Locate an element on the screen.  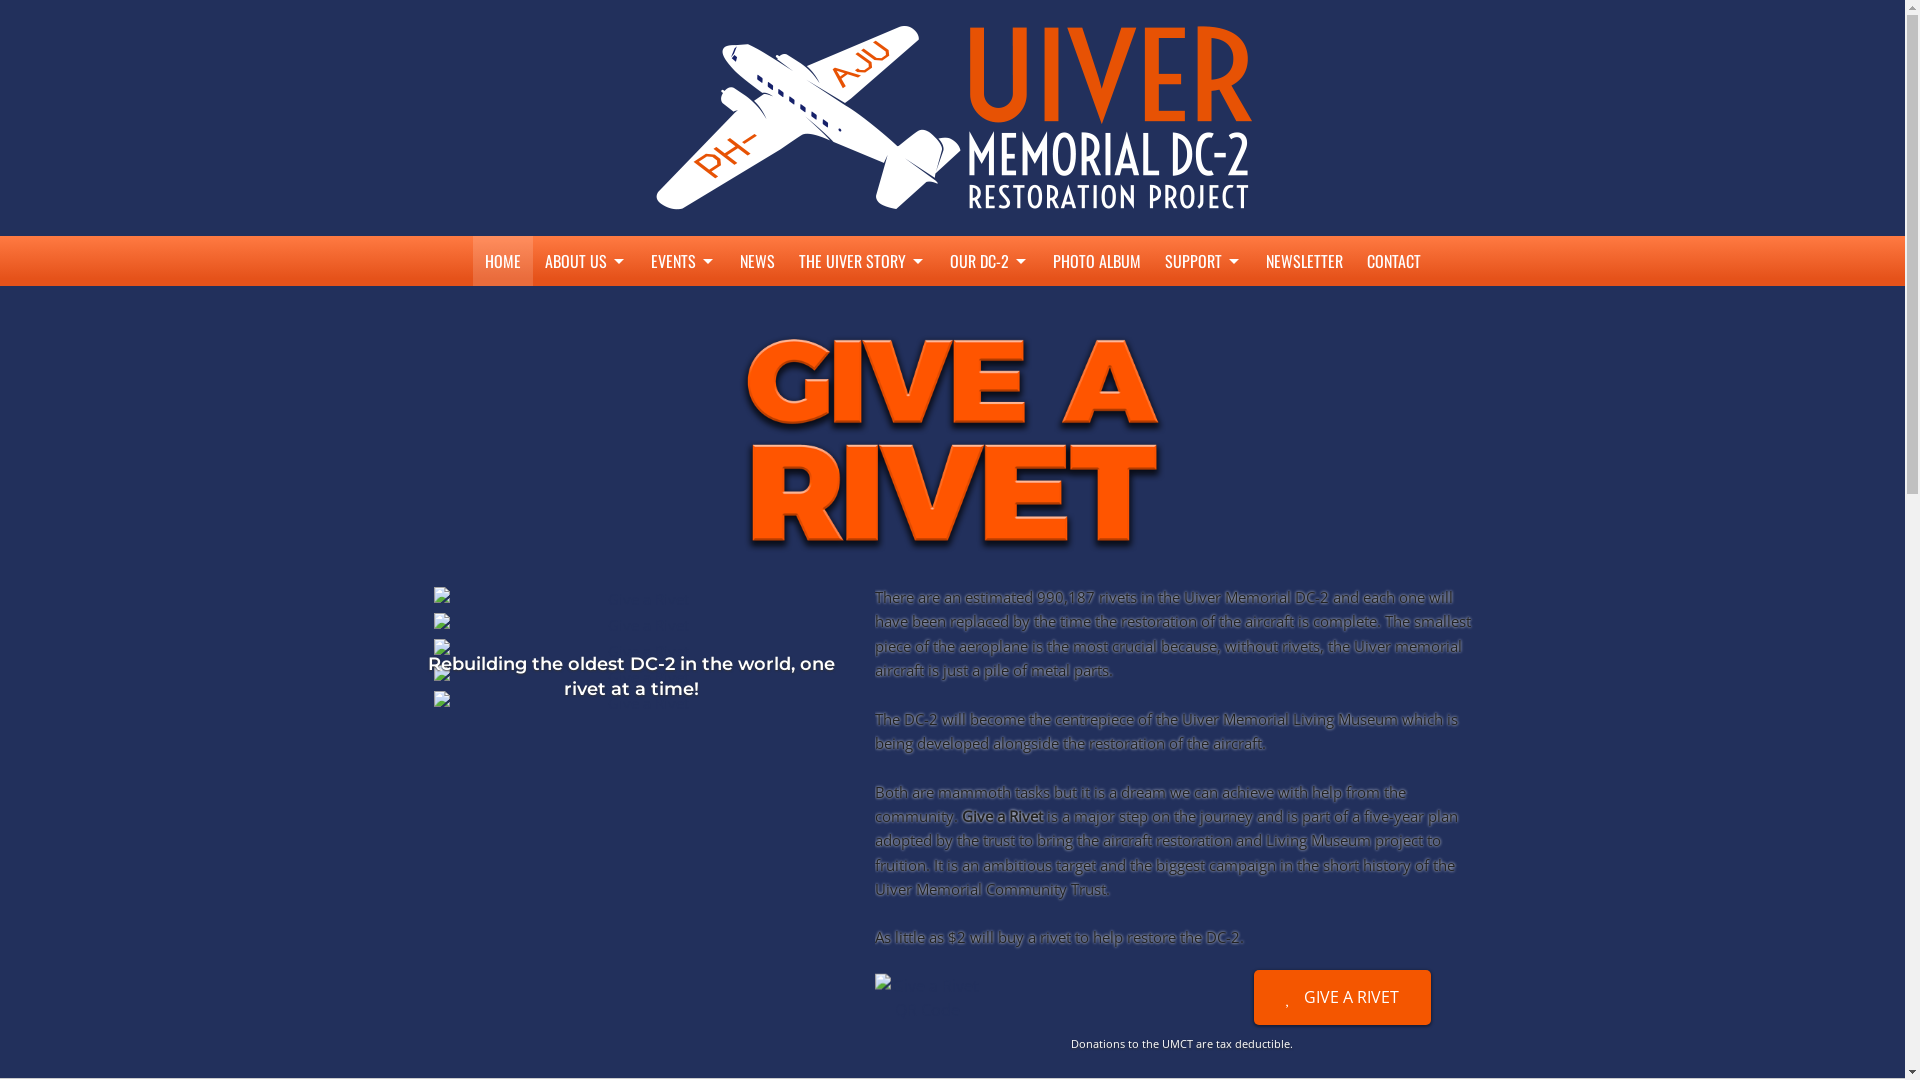
50th Anniversary is located at coordinates (862, 470).